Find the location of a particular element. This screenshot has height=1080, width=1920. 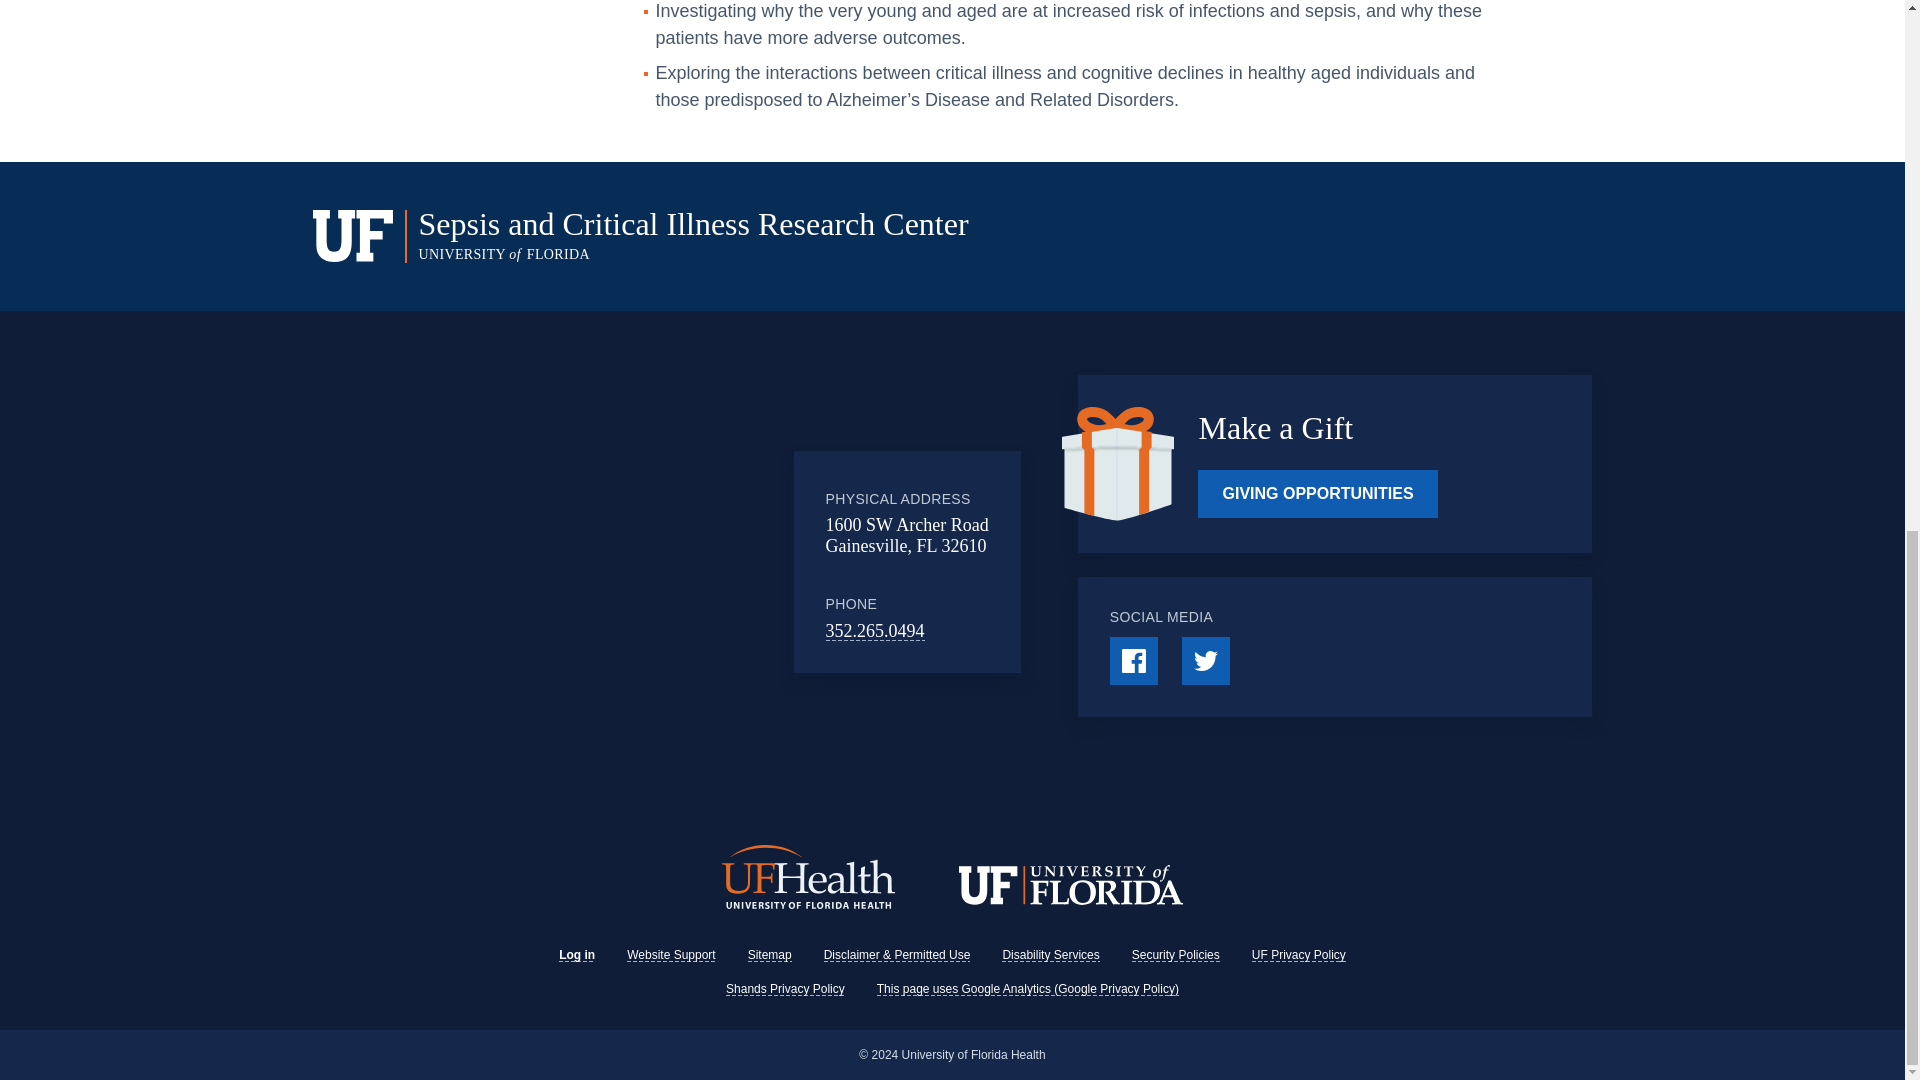

Shands Privacy Policy is located at coordinates (784, 987).